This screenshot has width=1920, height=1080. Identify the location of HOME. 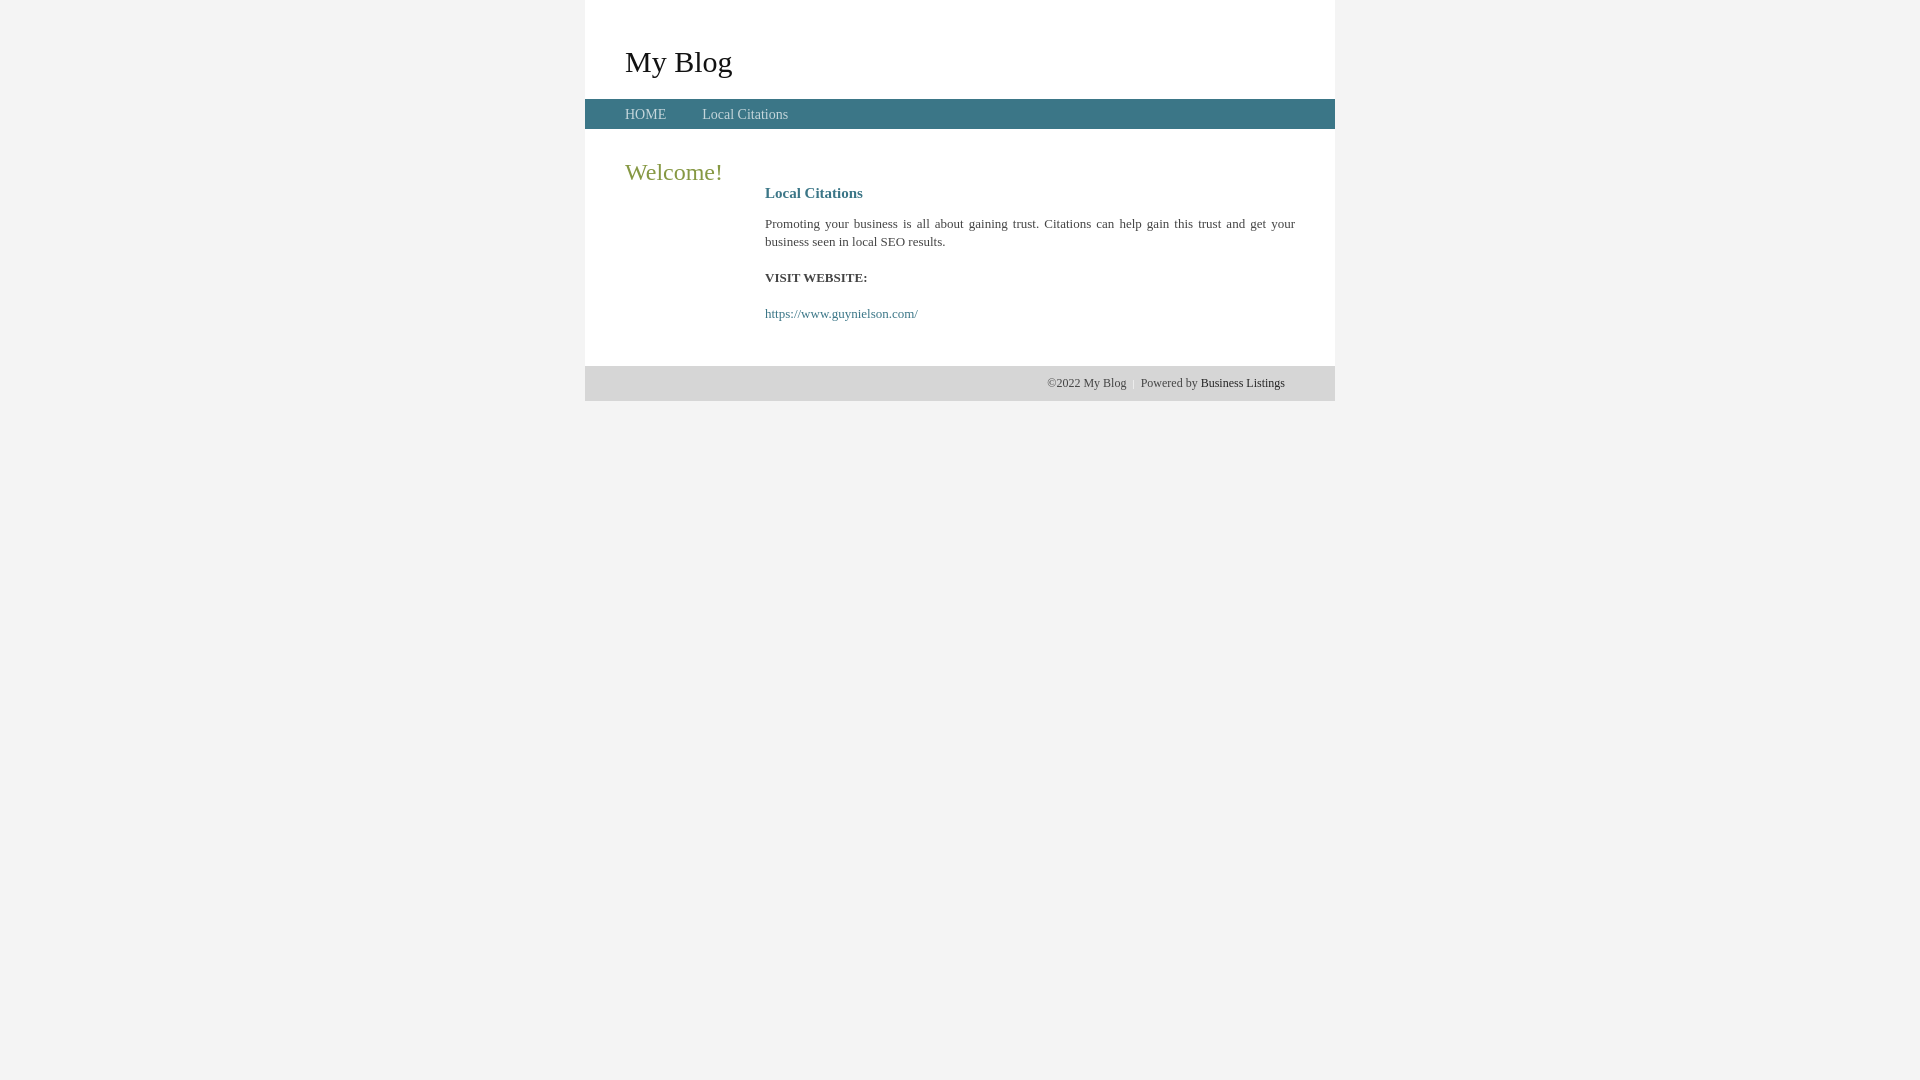
(646, 114).